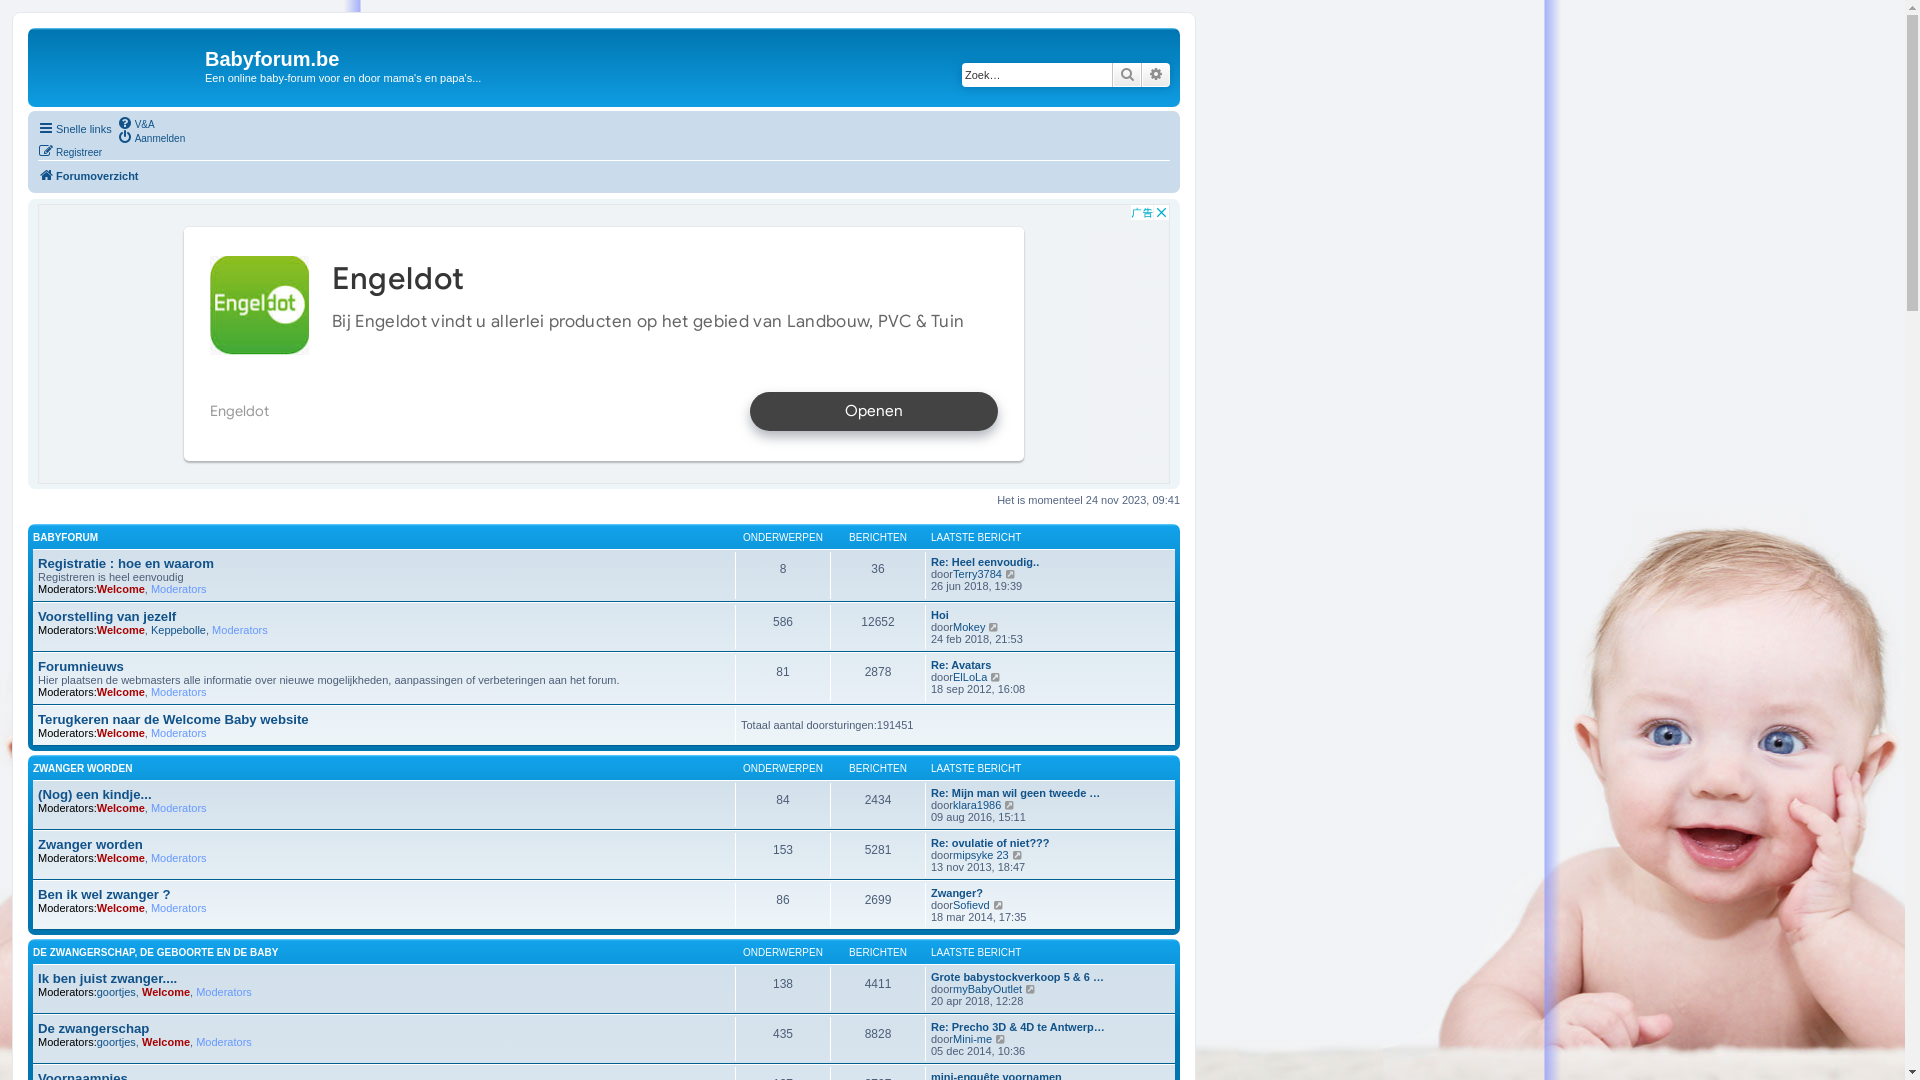  I want to click on Re: Heel eenvoudig.., so click(985, 562).